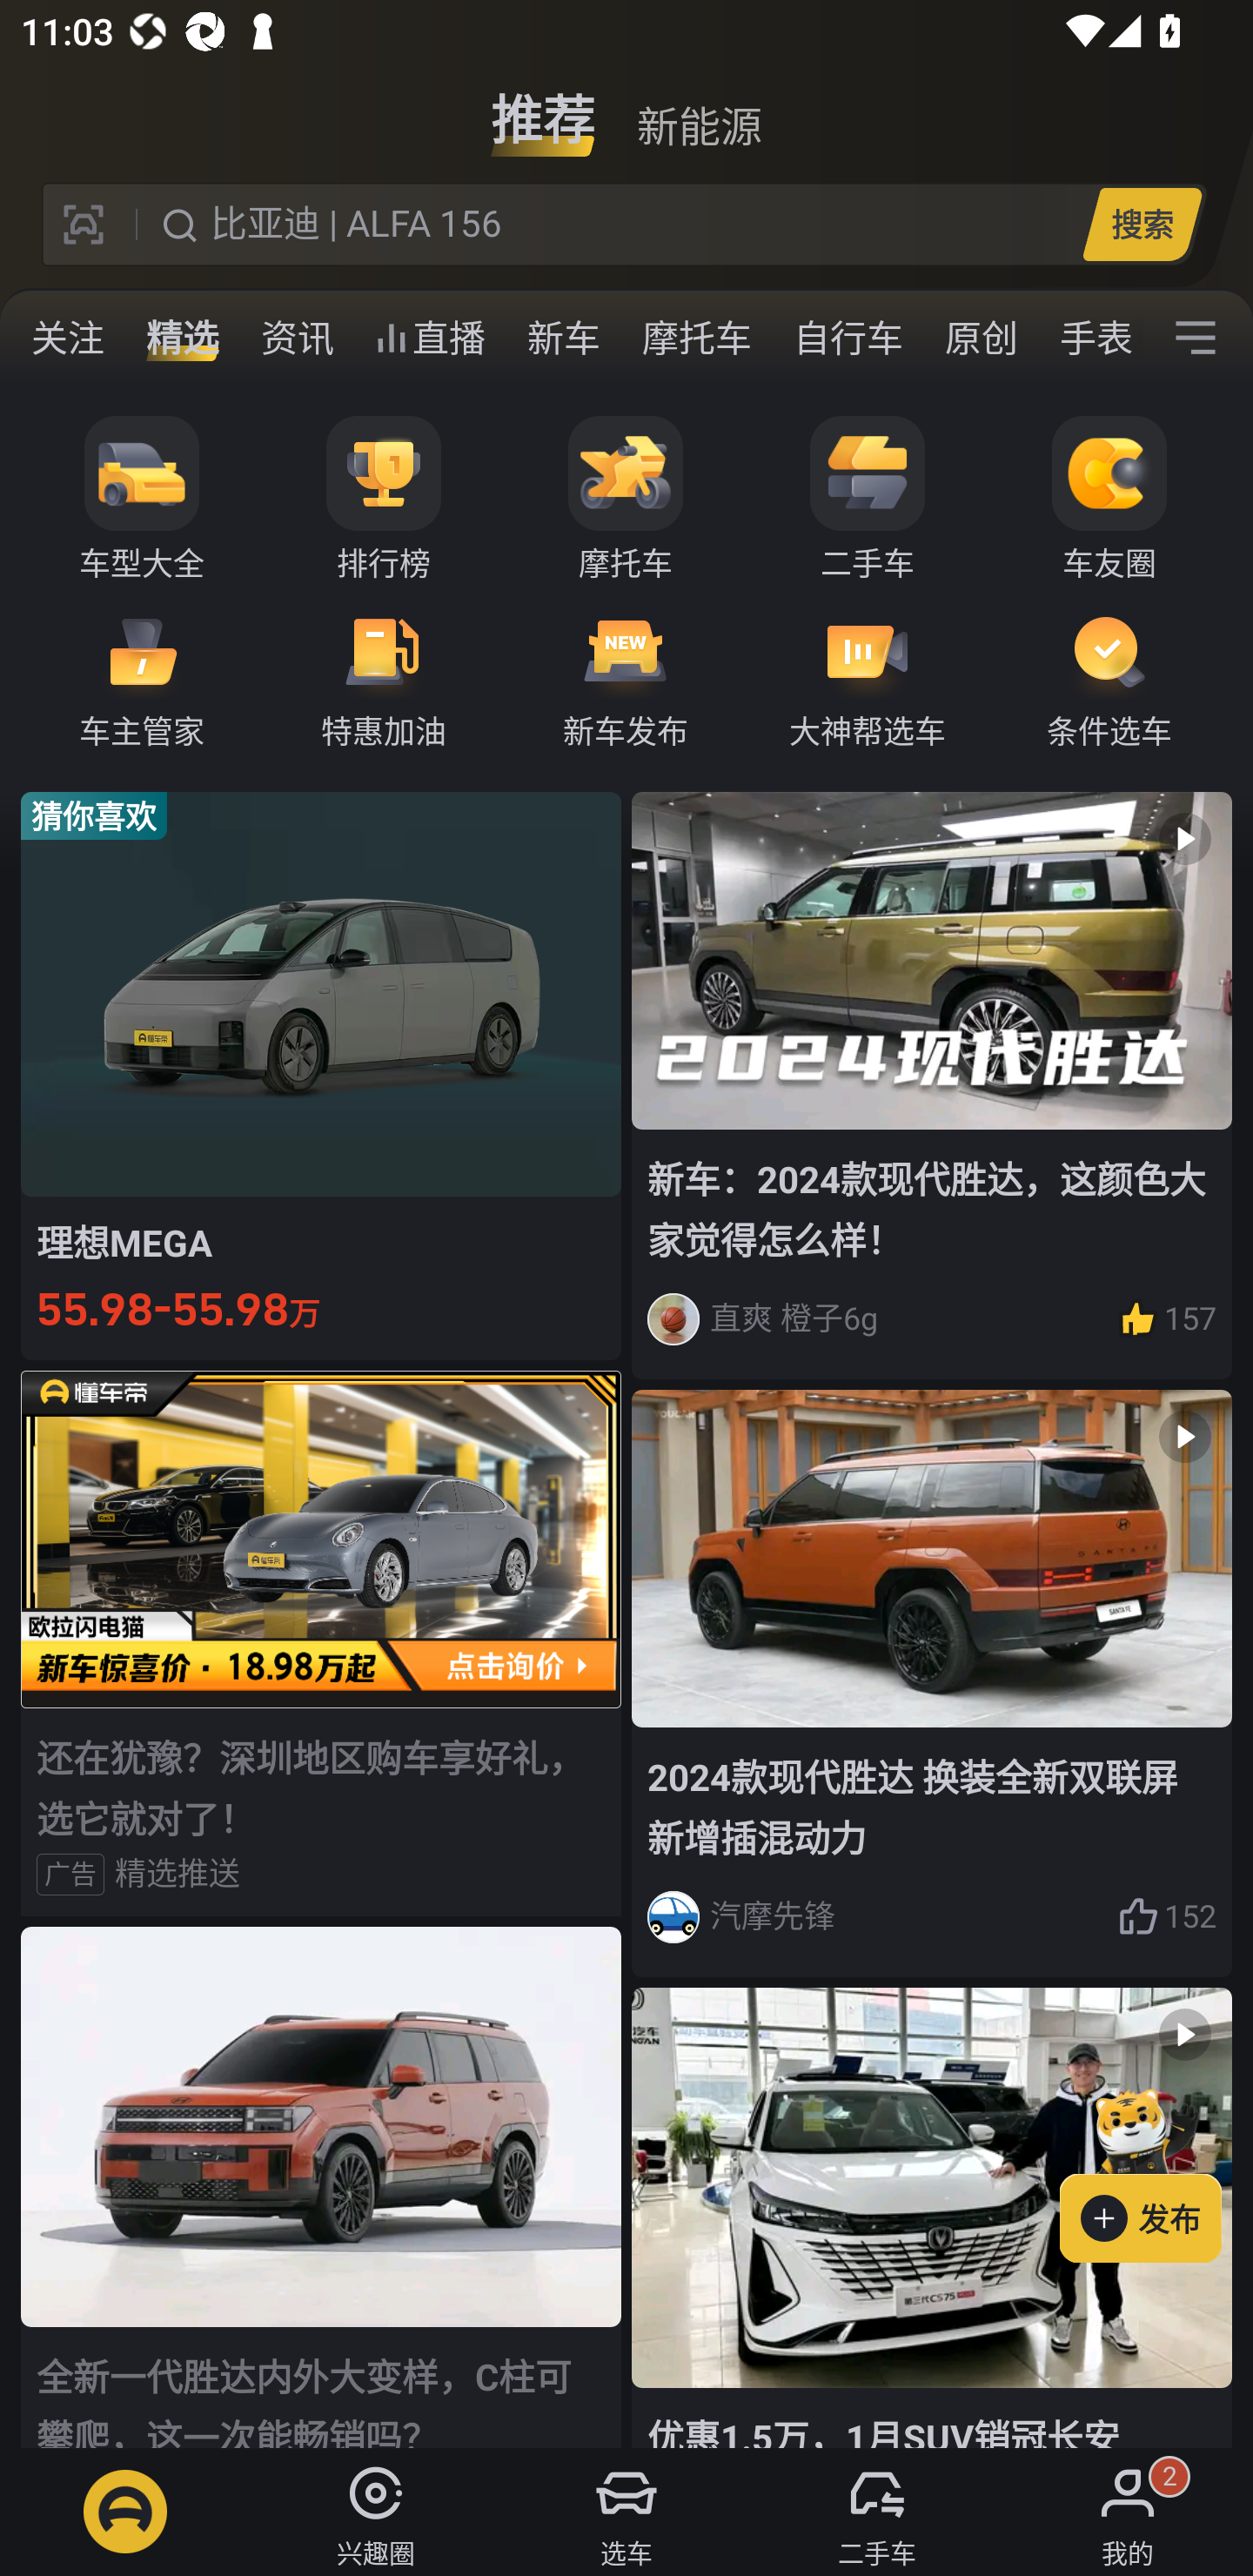  I want to click on 精选, so click(183, 338).